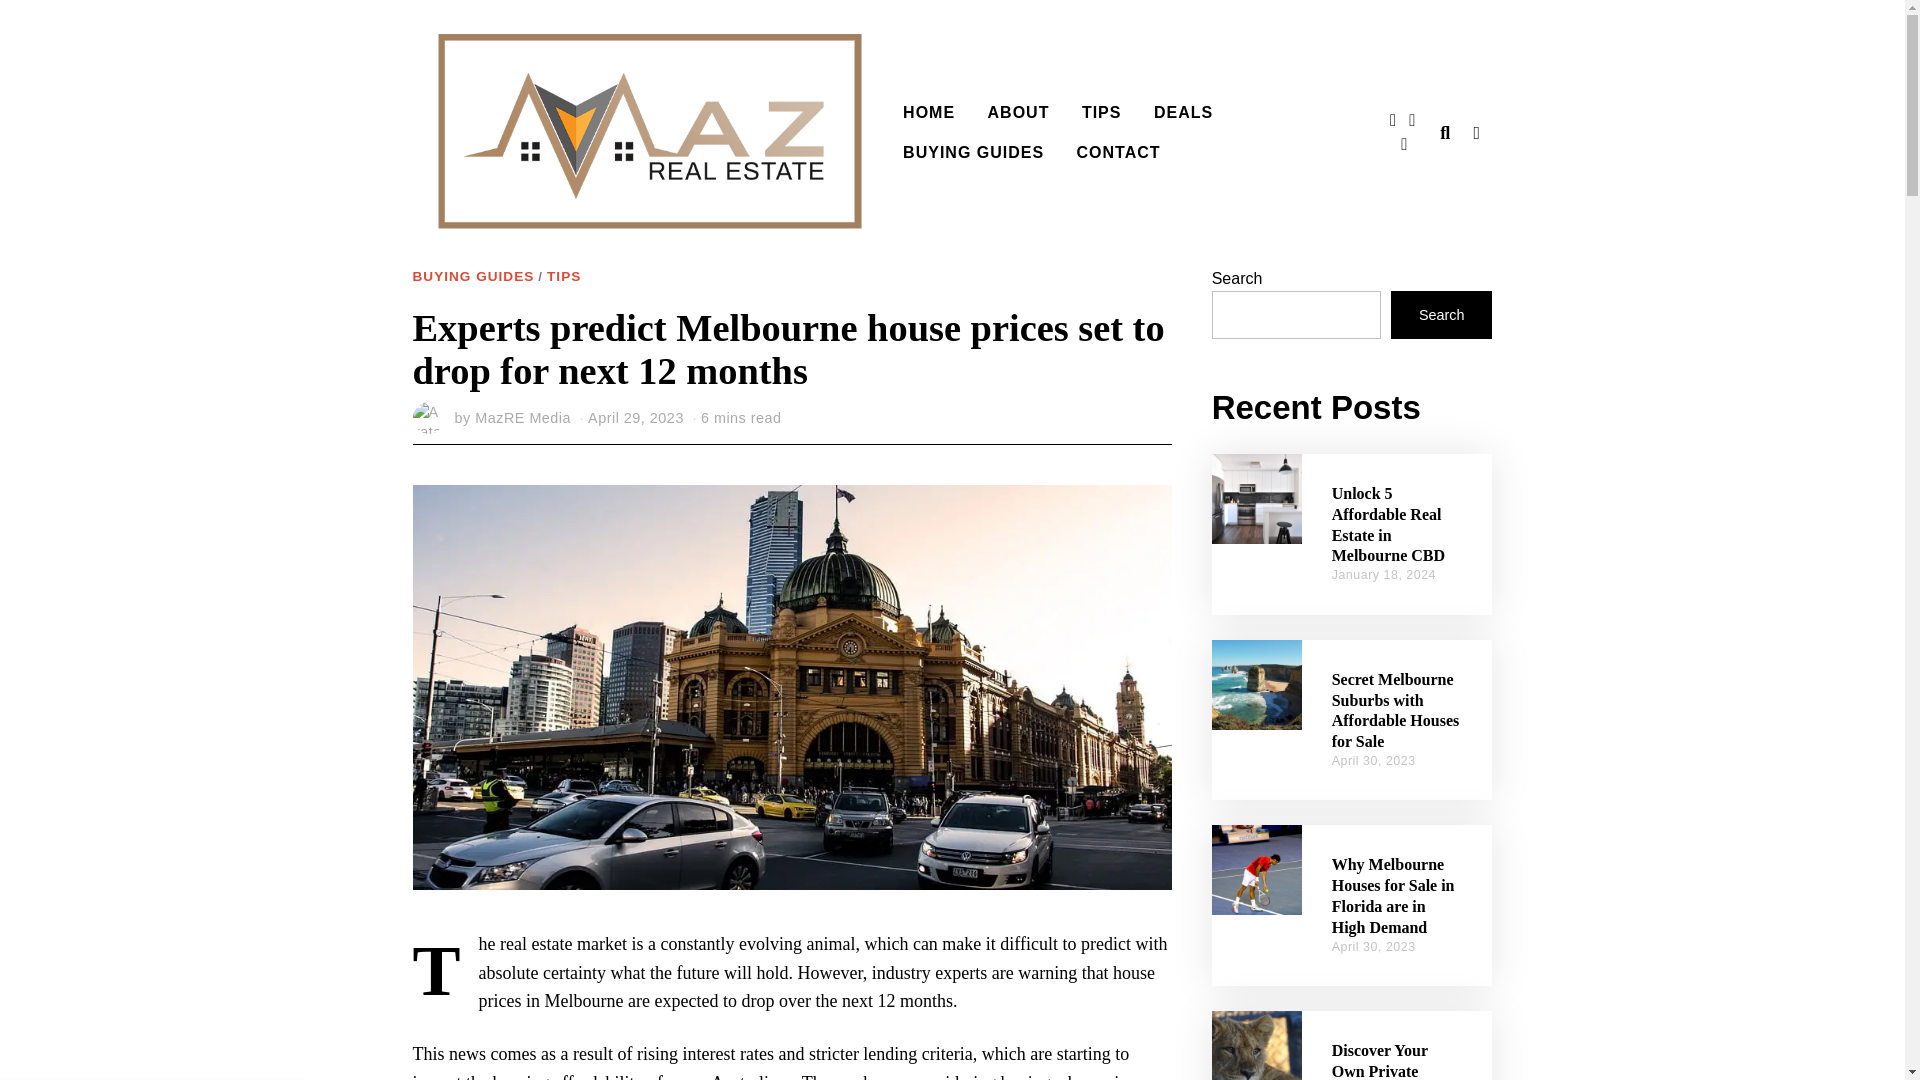 The image size is (1920, 1080). What do you see at coordinates (1183, 112) in the screenshot?
I see `DEALS` at bounding box center [1183, 112].